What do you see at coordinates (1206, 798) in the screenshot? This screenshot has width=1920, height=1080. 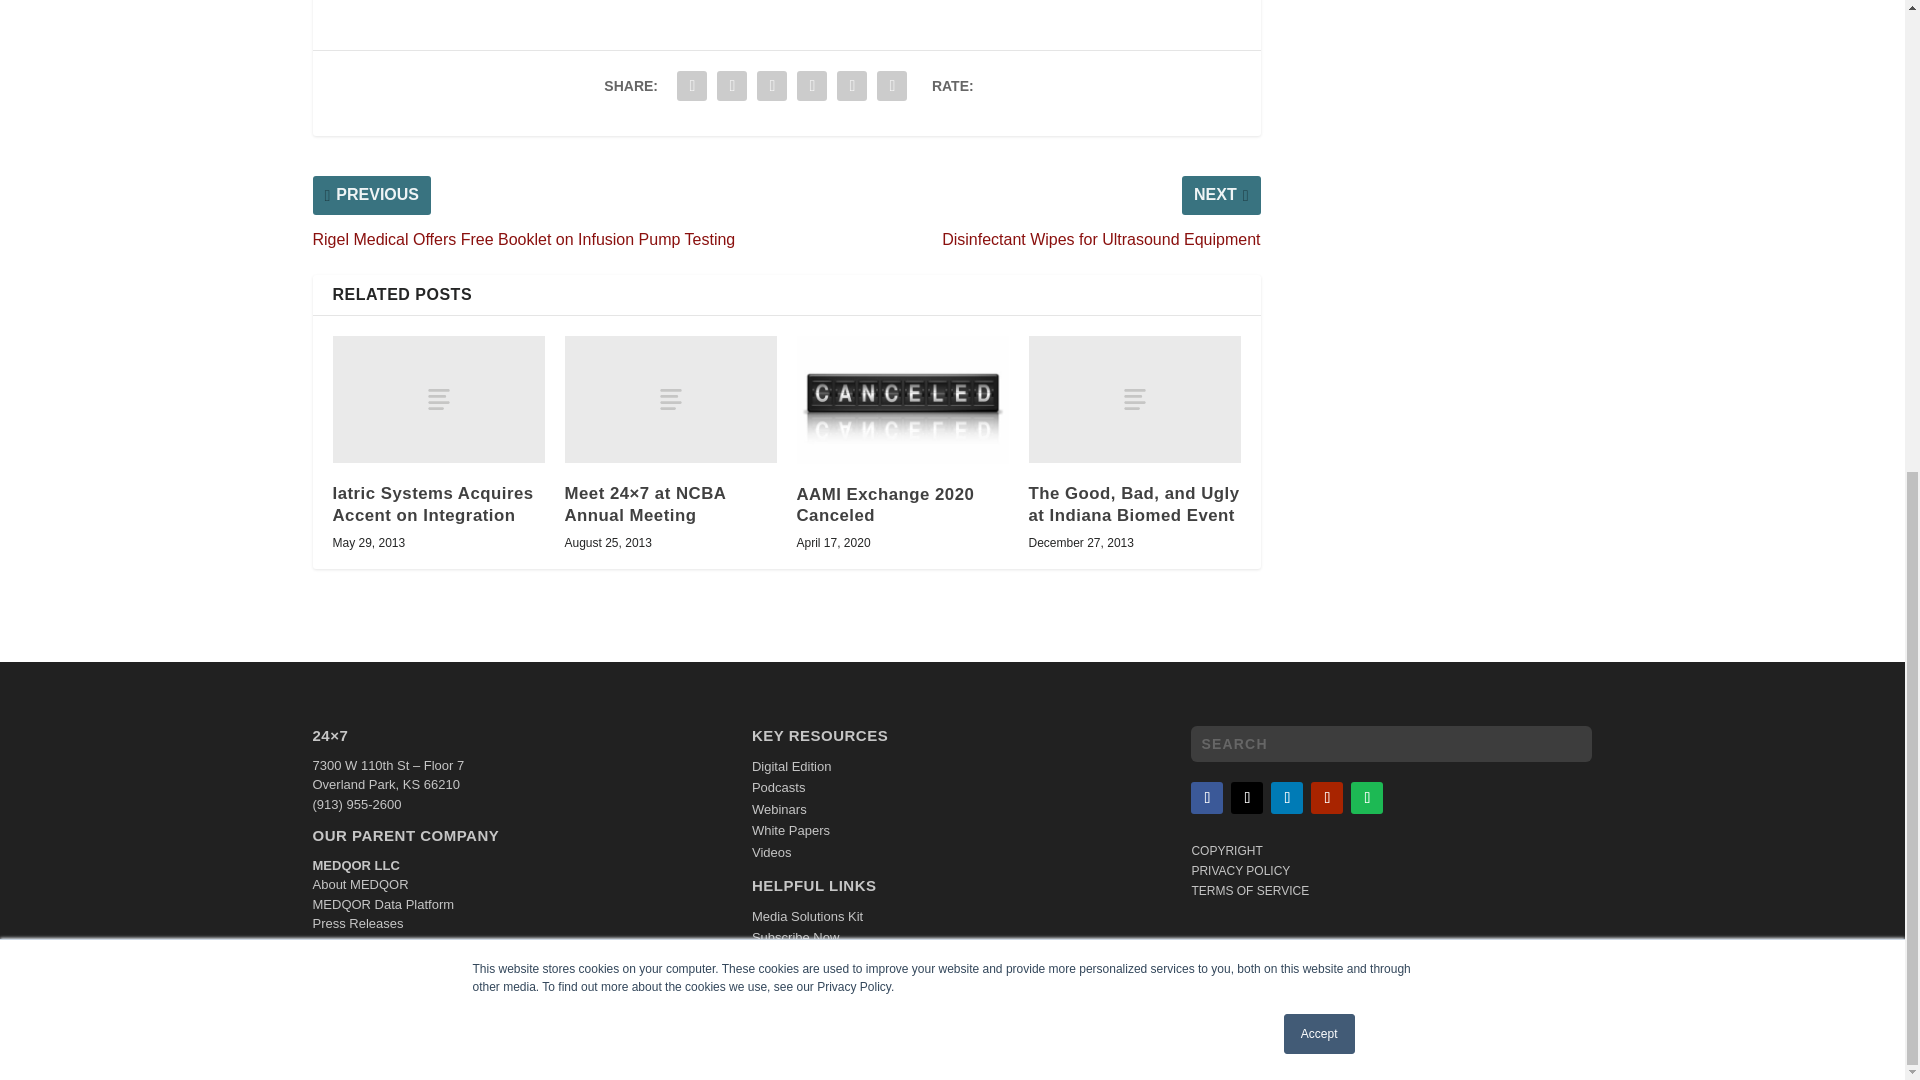 I see `Follow on Facebook` at bounding box center [1206, 798].